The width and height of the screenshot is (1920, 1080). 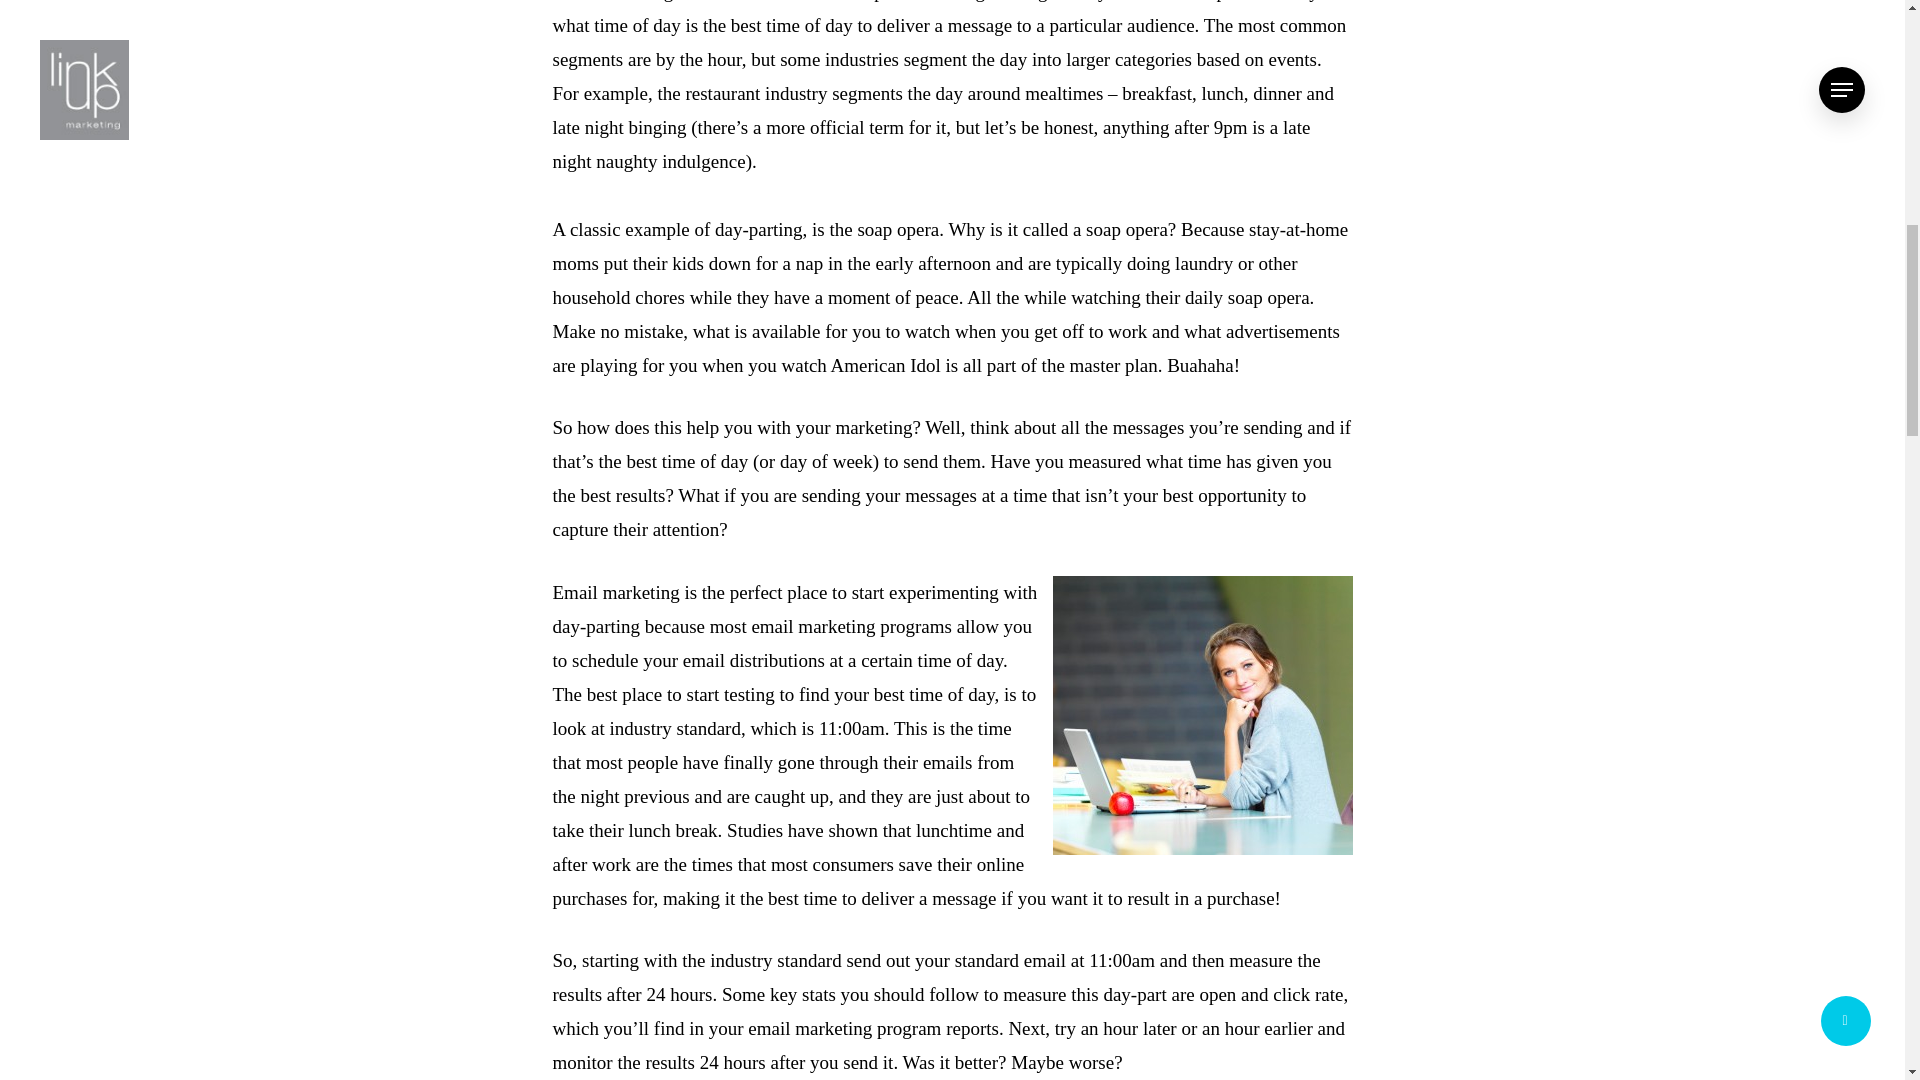 What do you see at coordinates (1202, 715) in the screenshot?
I see `Lunchtime is traditionally the best time to send emails` at bounding box center [1202, 715].